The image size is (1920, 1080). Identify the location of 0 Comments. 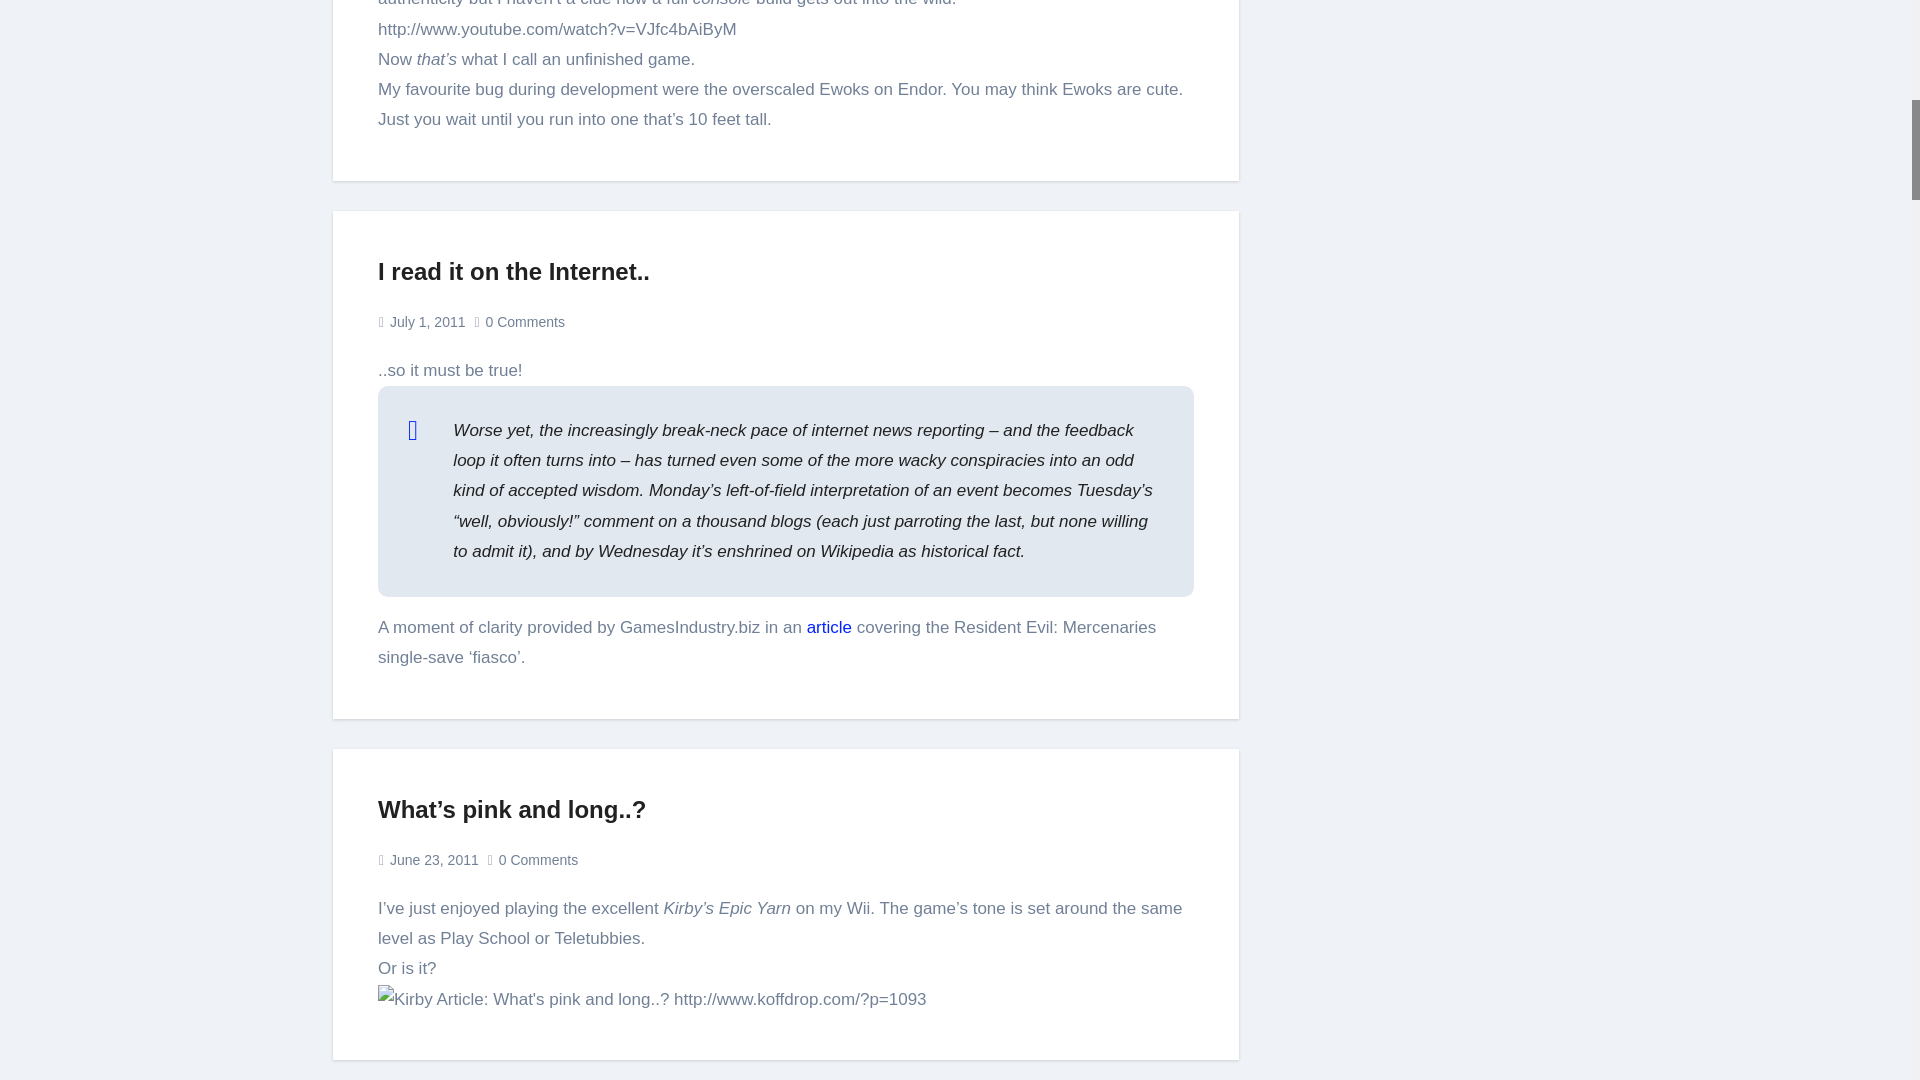
(524, 322).